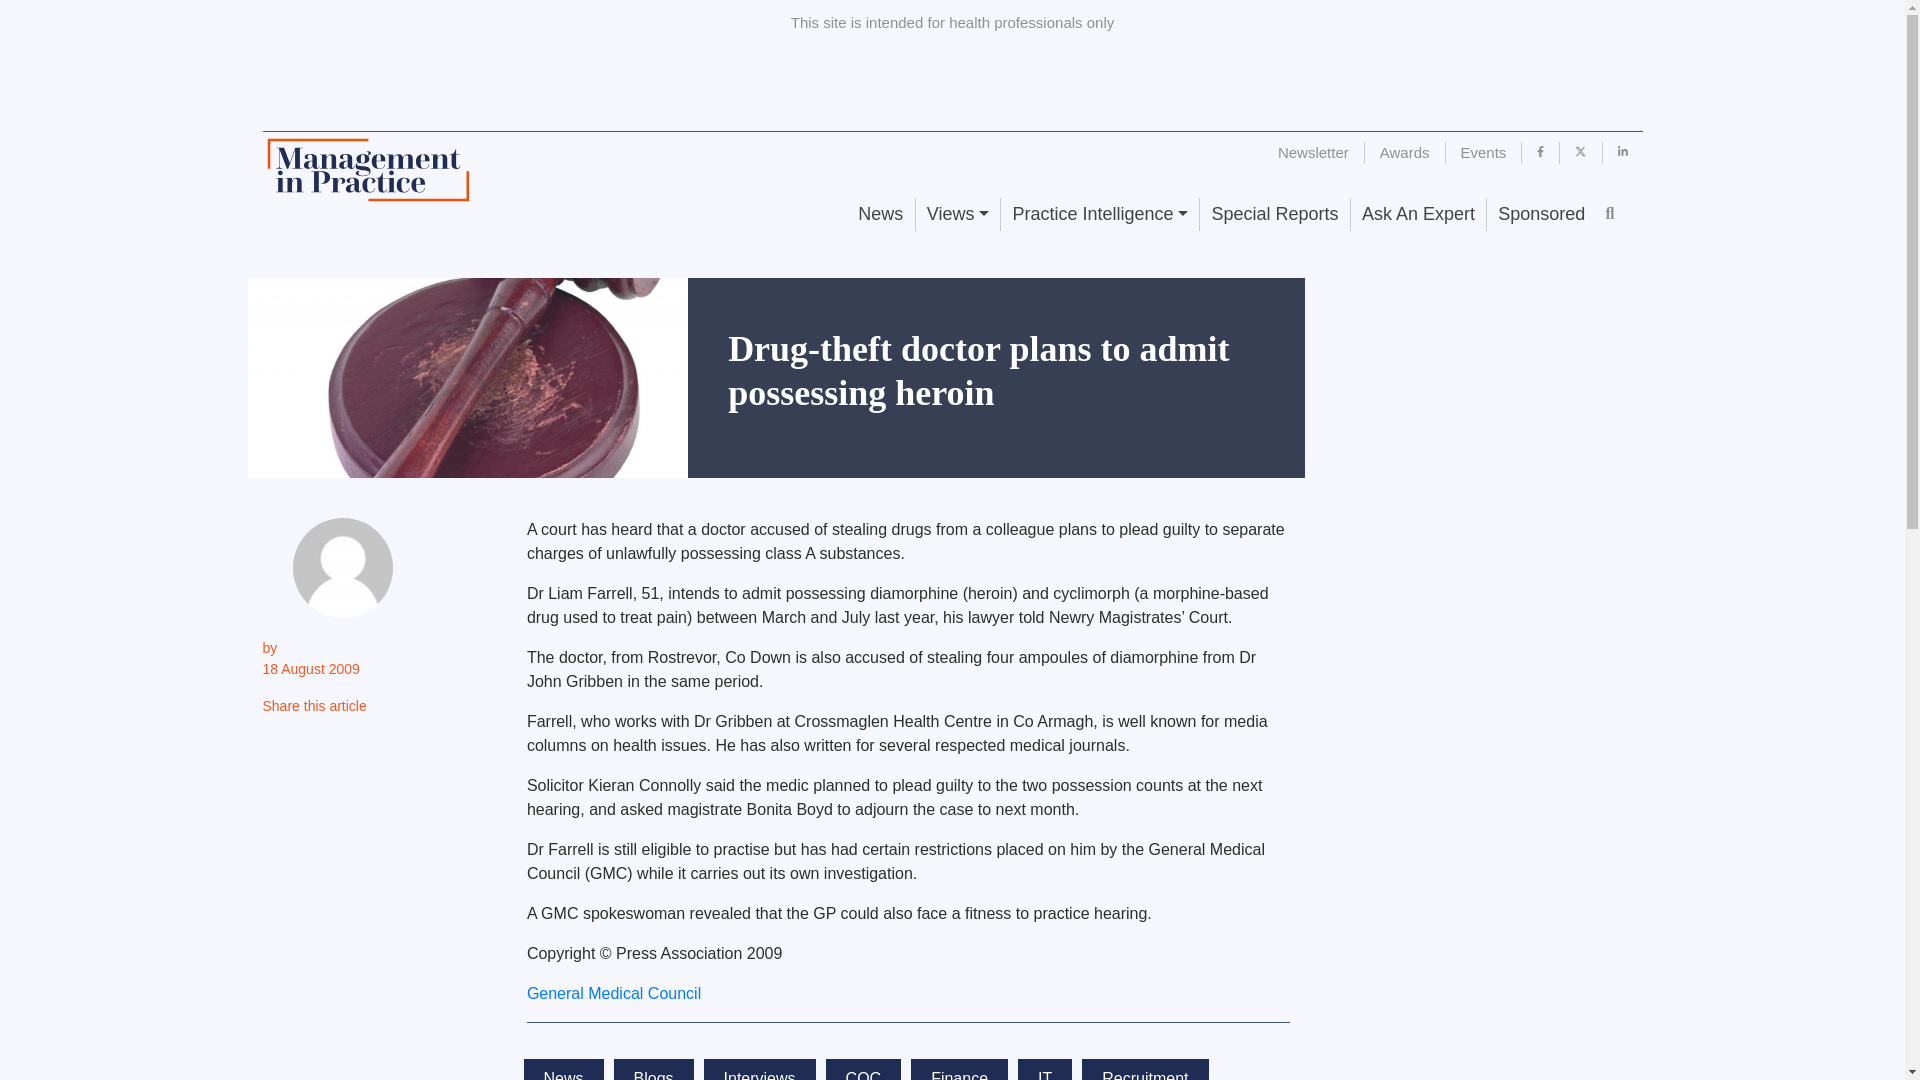 The height and width of the screenshot is (1080, 1920). What do you see at coordinates (958, 214) in the screenshot?
I see `Views` at bounding box center [958, 214].